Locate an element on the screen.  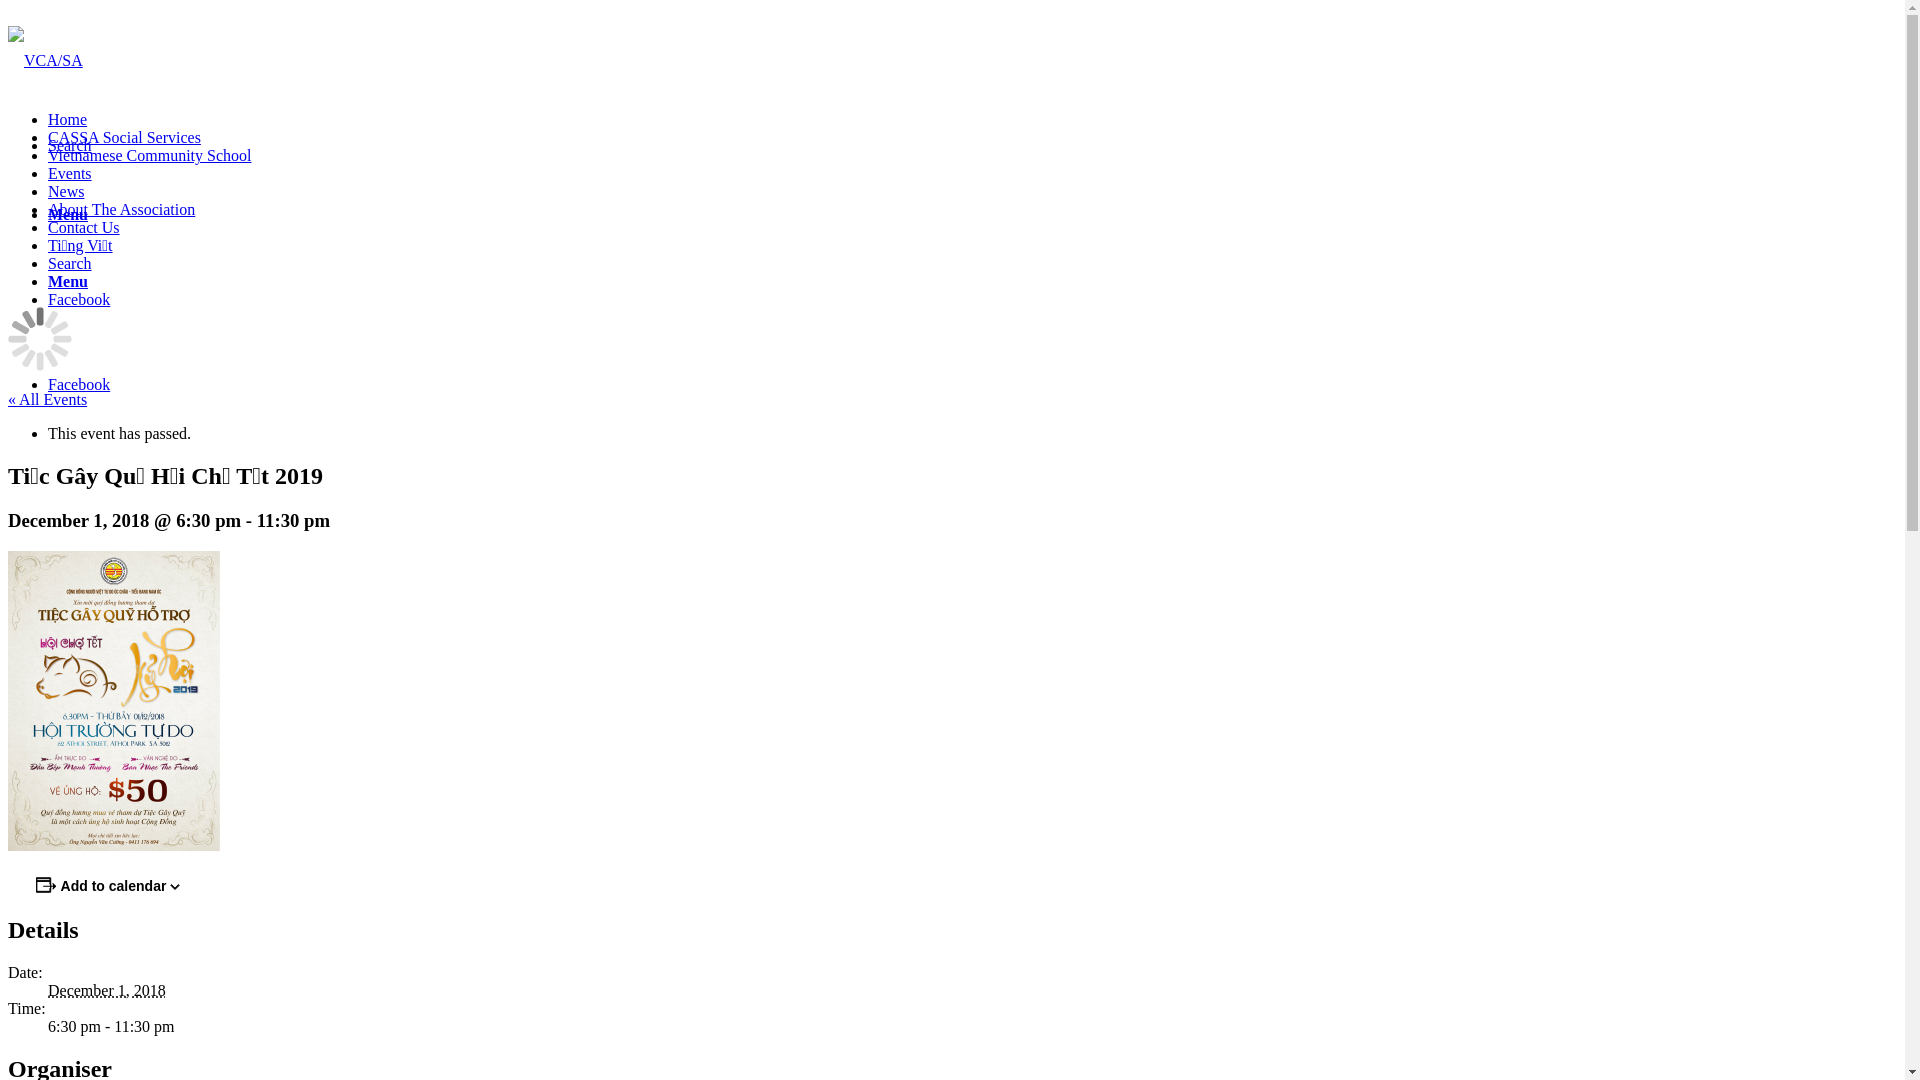
Events is located at coordinates (70, 174).